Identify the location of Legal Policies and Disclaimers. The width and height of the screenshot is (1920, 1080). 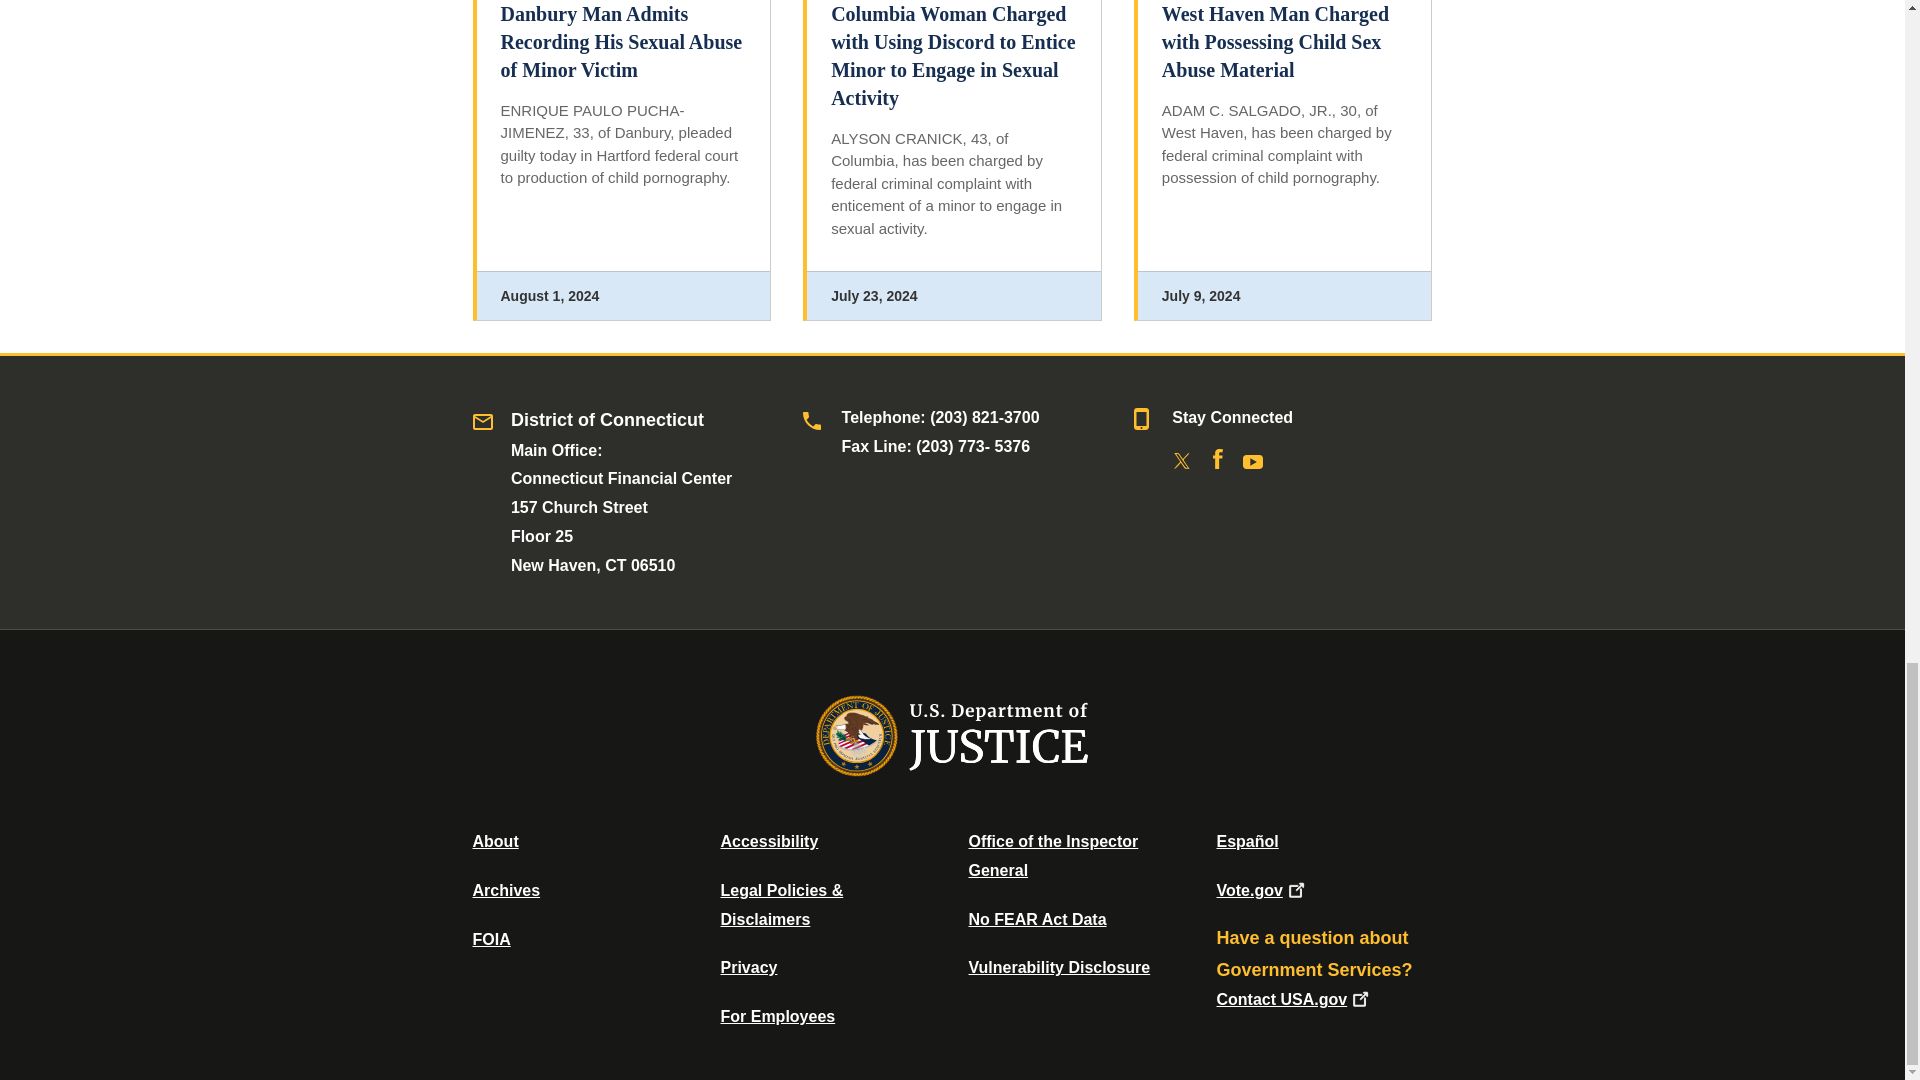
(781, 904).